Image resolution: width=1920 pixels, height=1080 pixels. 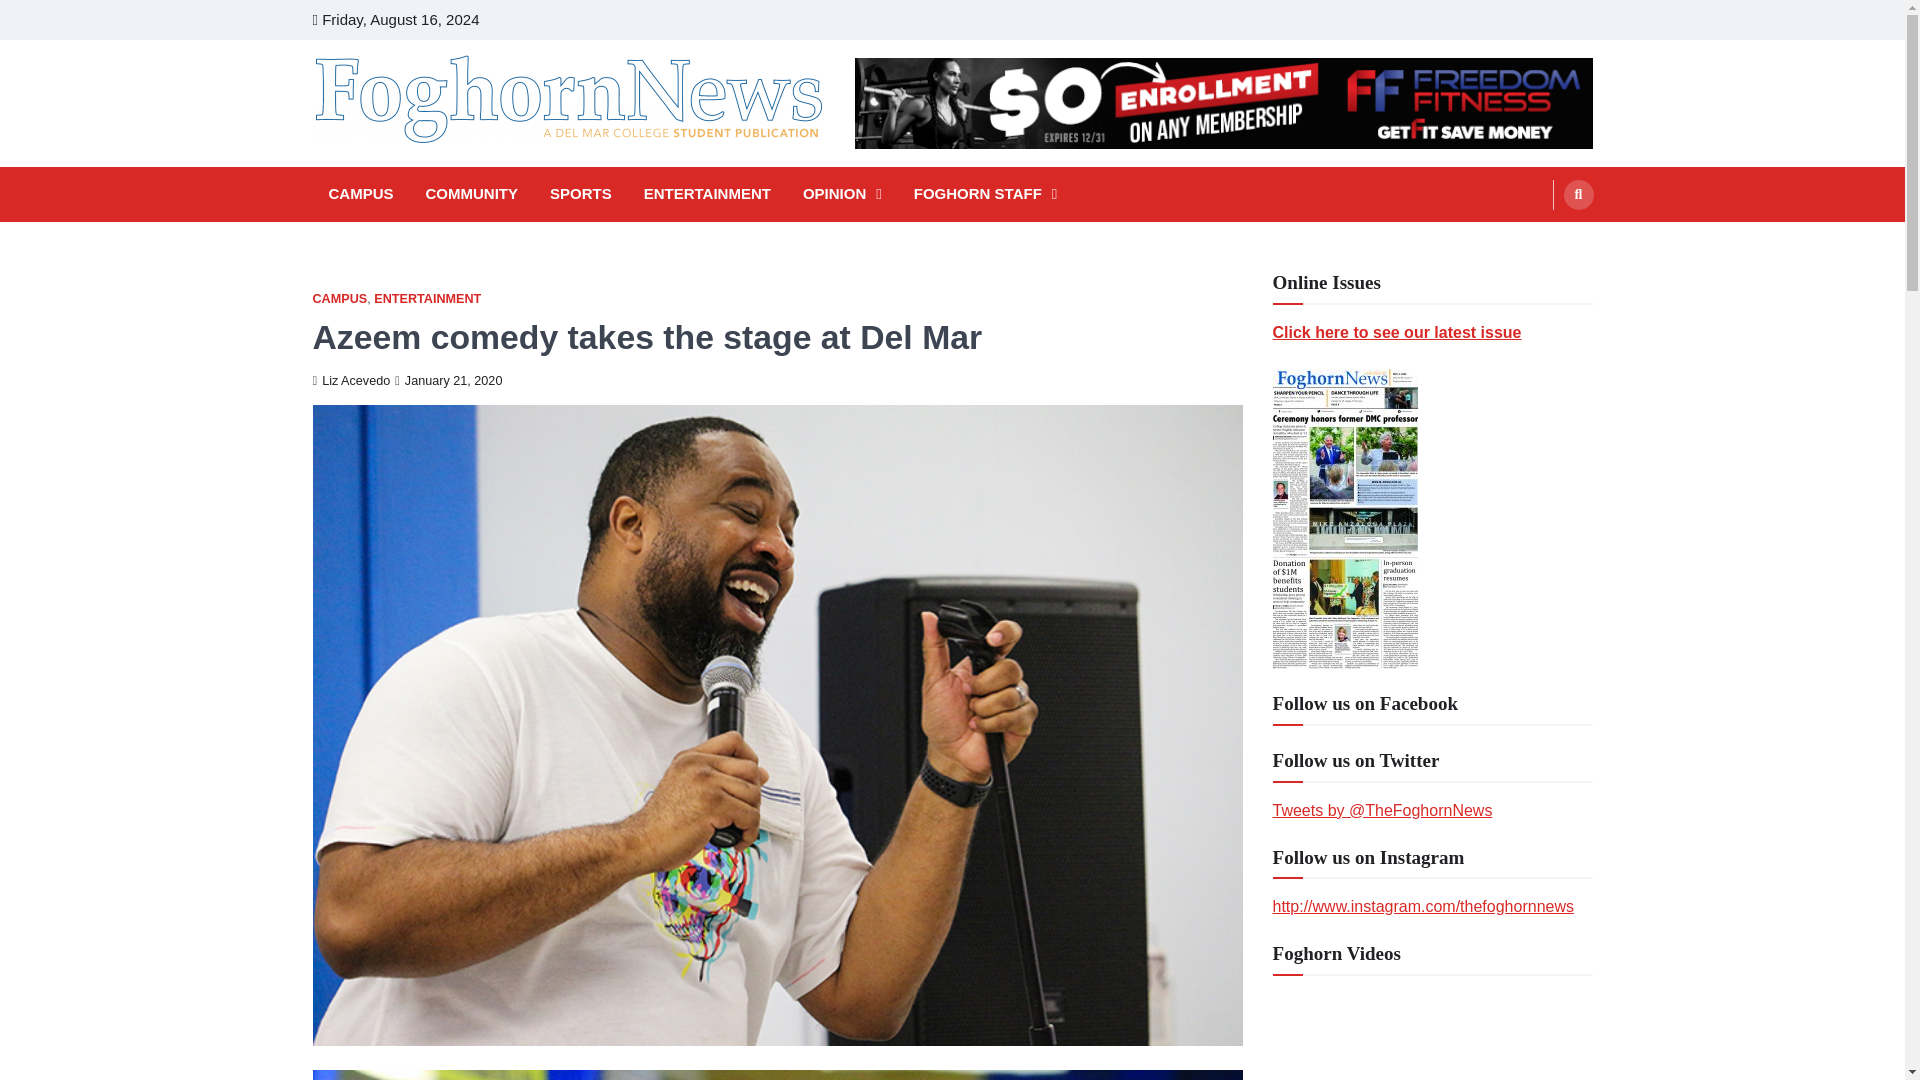 What do you see at coordinates (448, 380) in the screenshot?
I see `January 21, 2020` at bounding box center [448, 380].